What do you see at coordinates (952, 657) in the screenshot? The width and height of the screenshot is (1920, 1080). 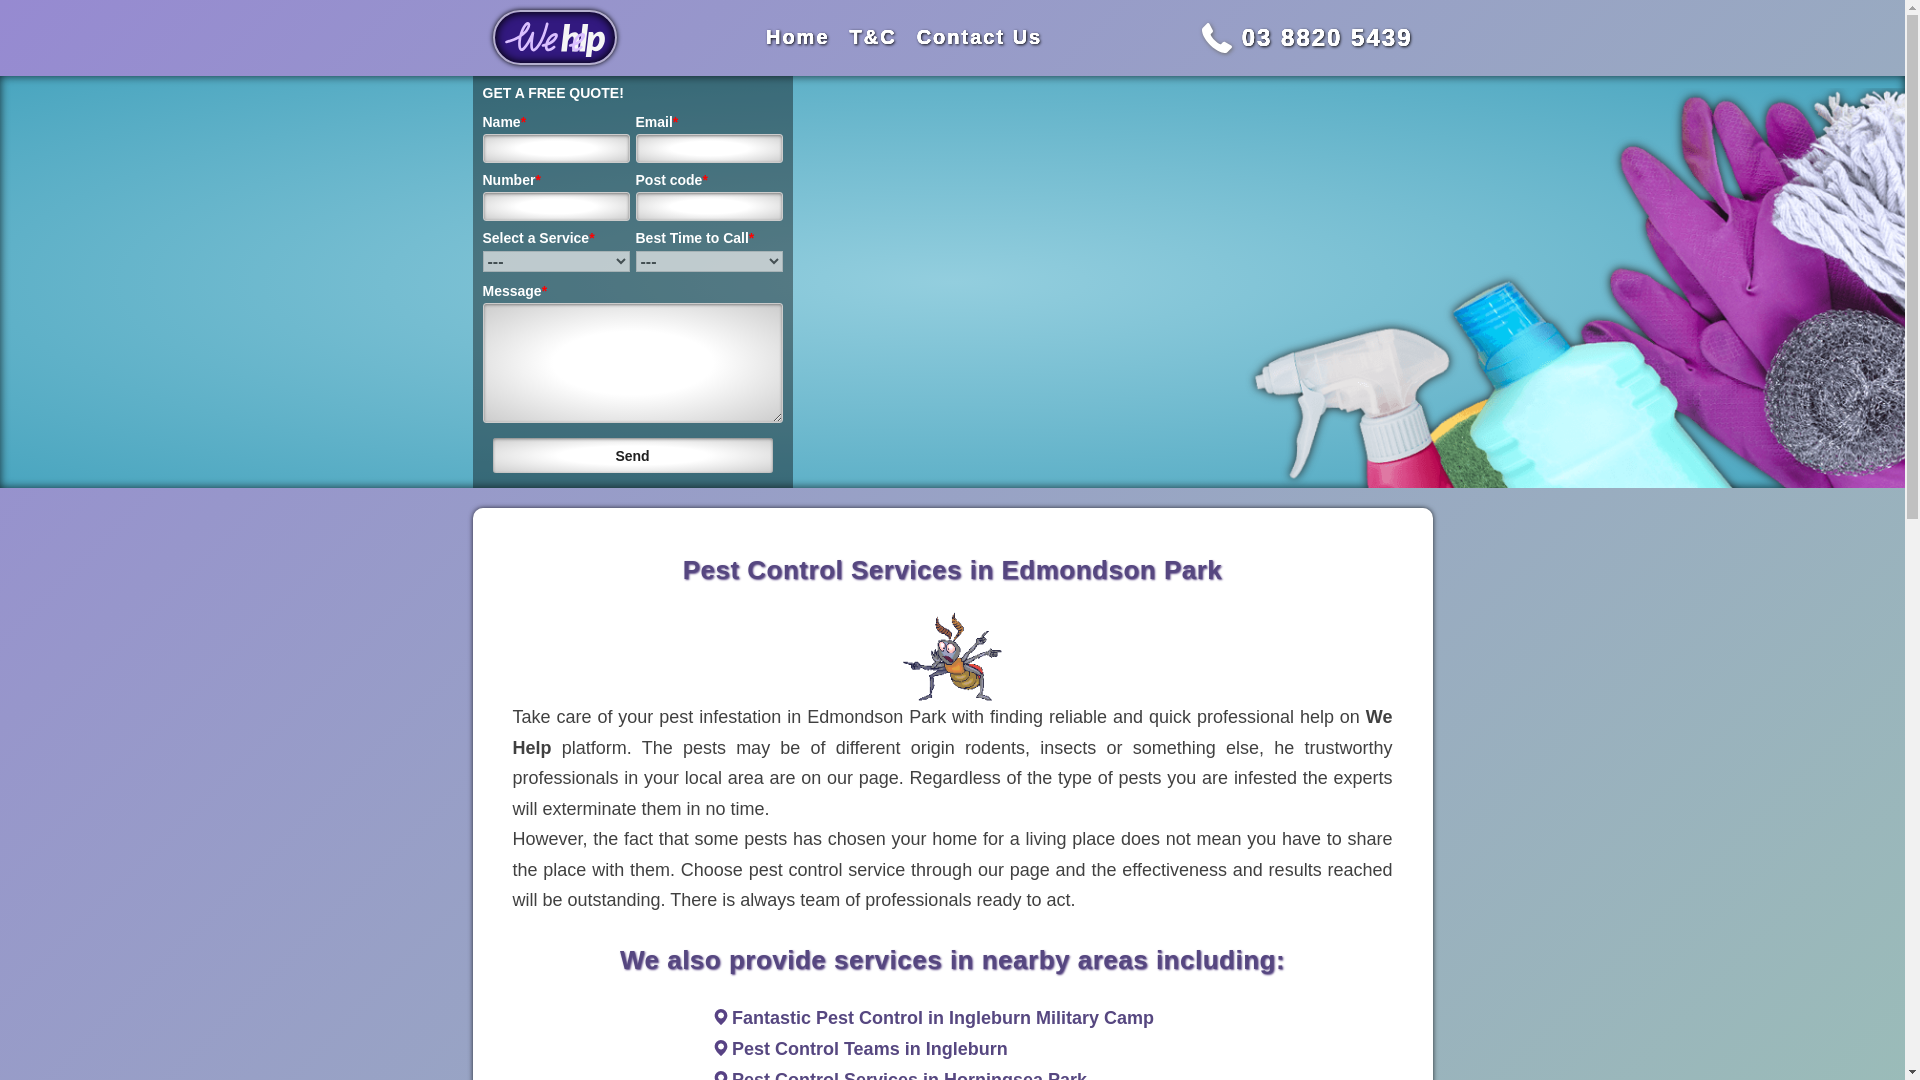 I see `Pest Control` at bounding box center [952, 657].